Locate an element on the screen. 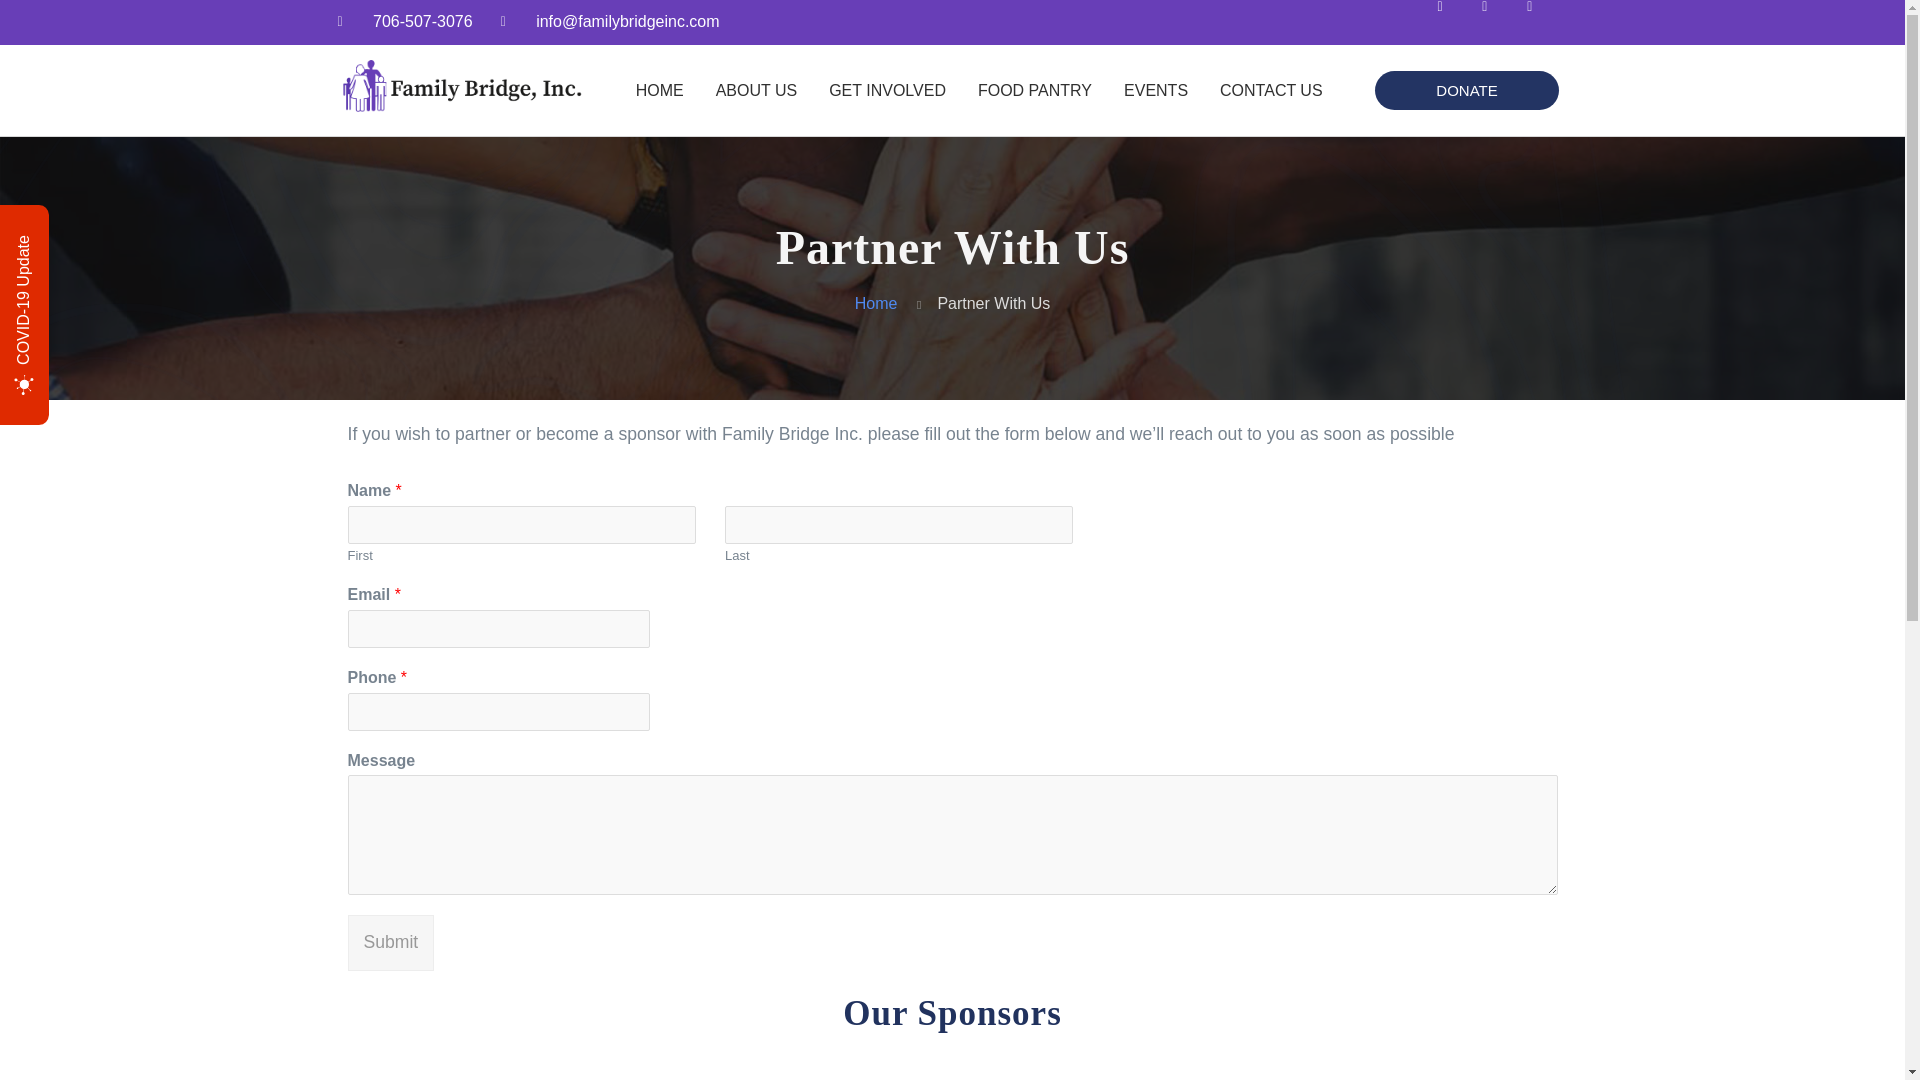  DONATE is located at coordinates (1466, 90).